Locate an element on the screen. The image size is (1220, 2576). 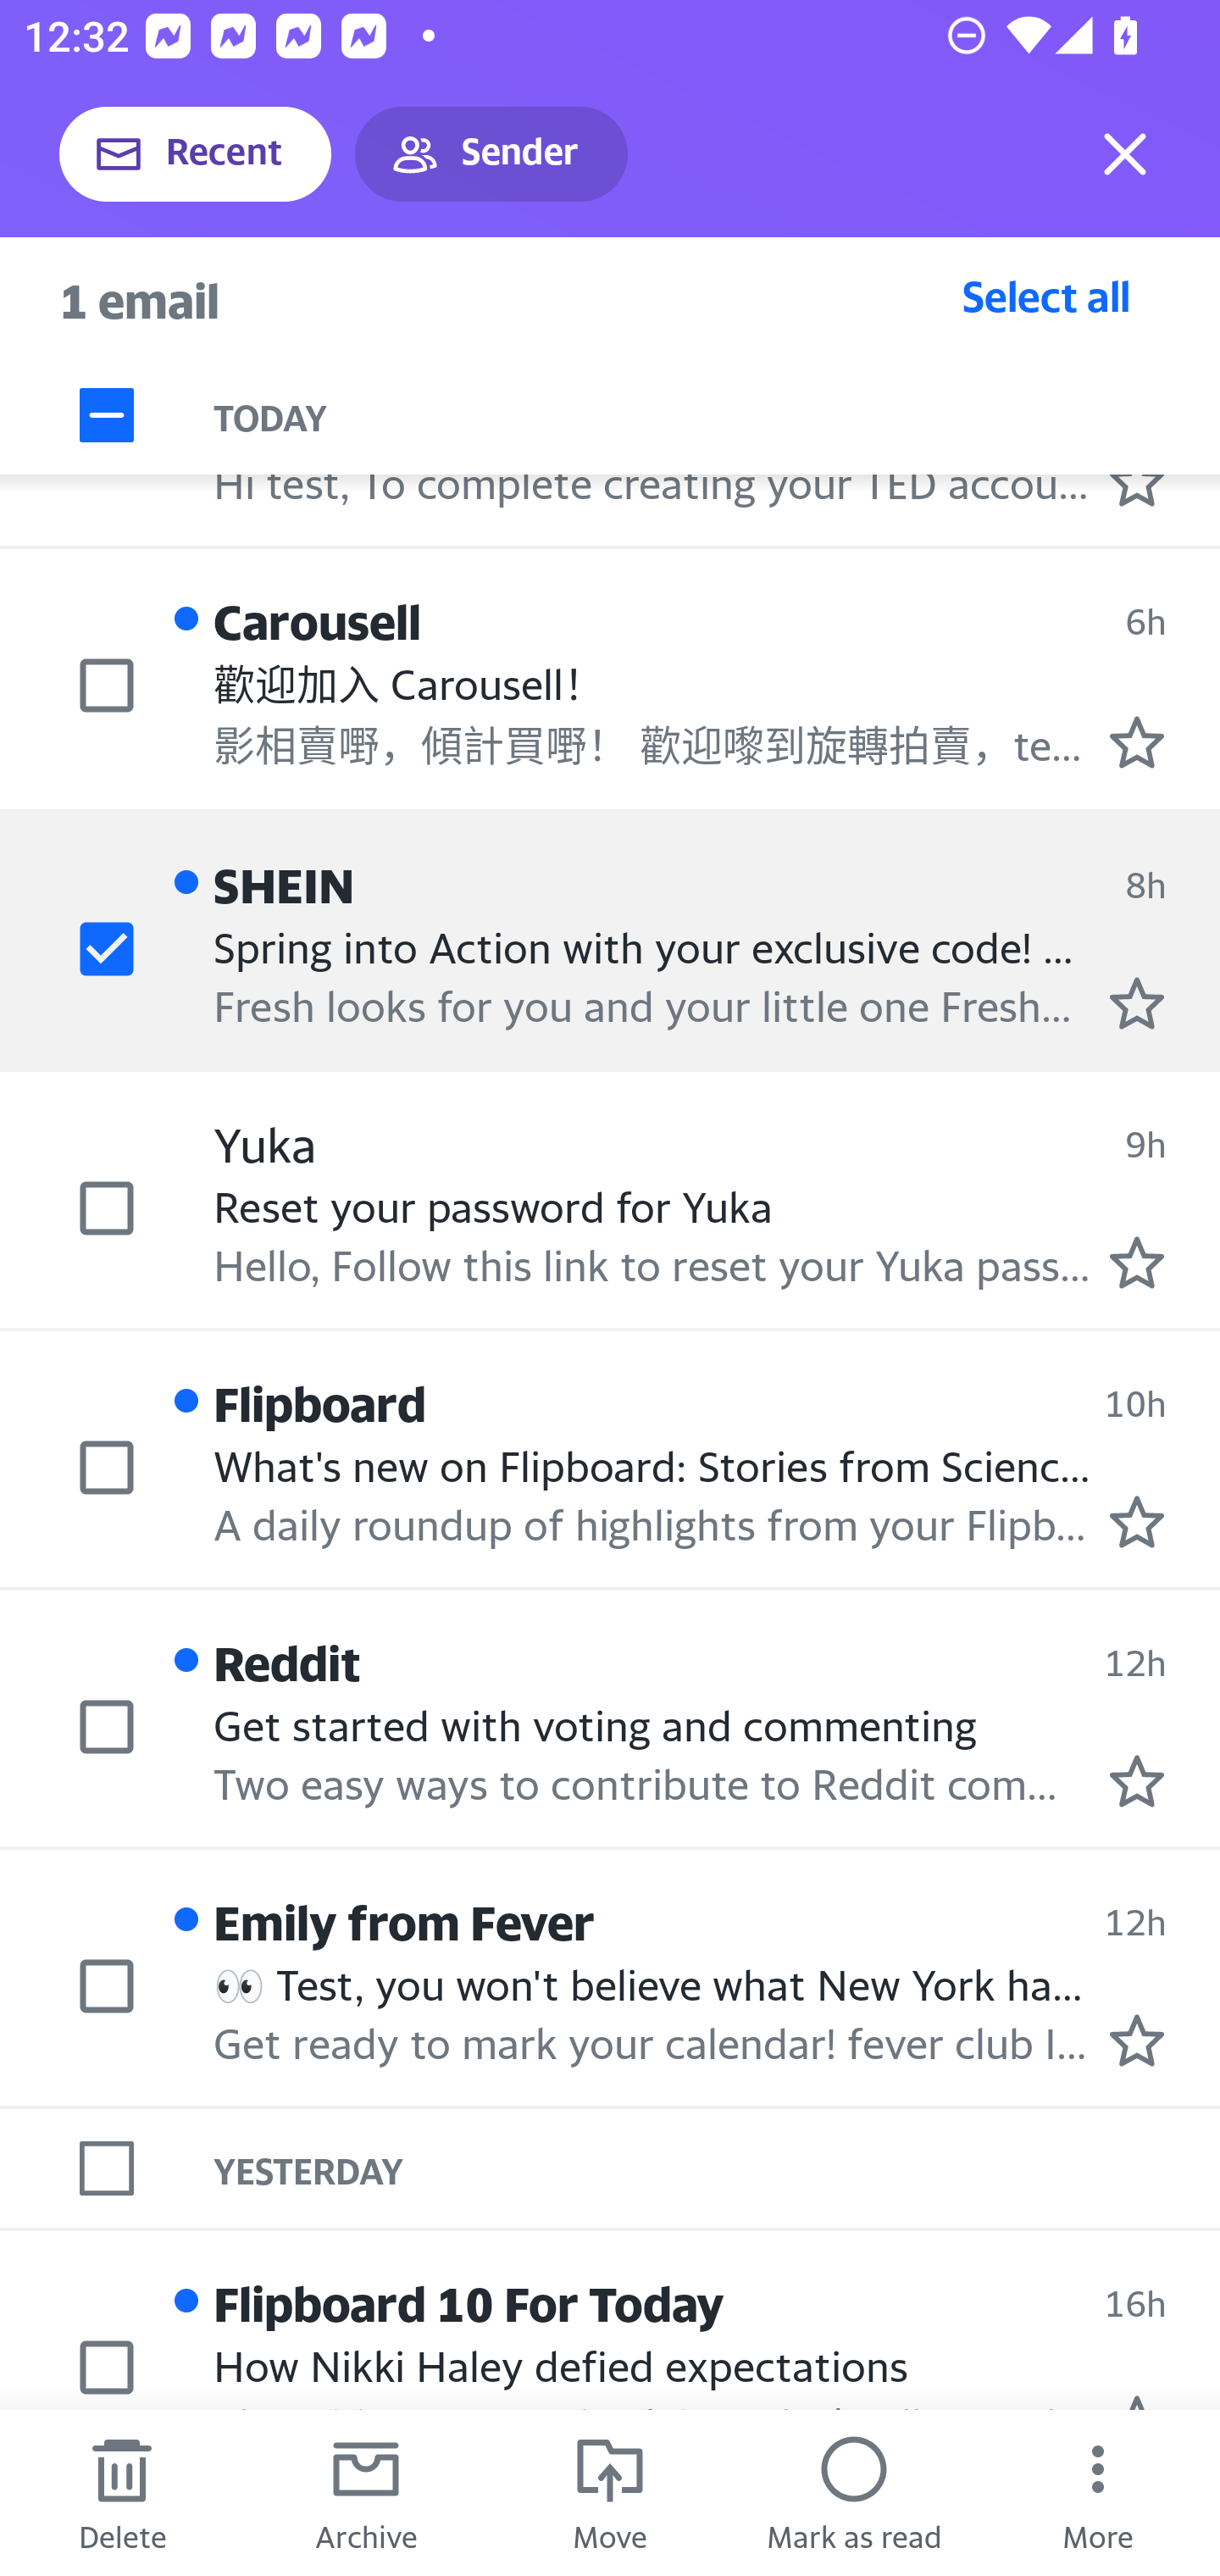
Delete is located at coordinates (122, 2493).